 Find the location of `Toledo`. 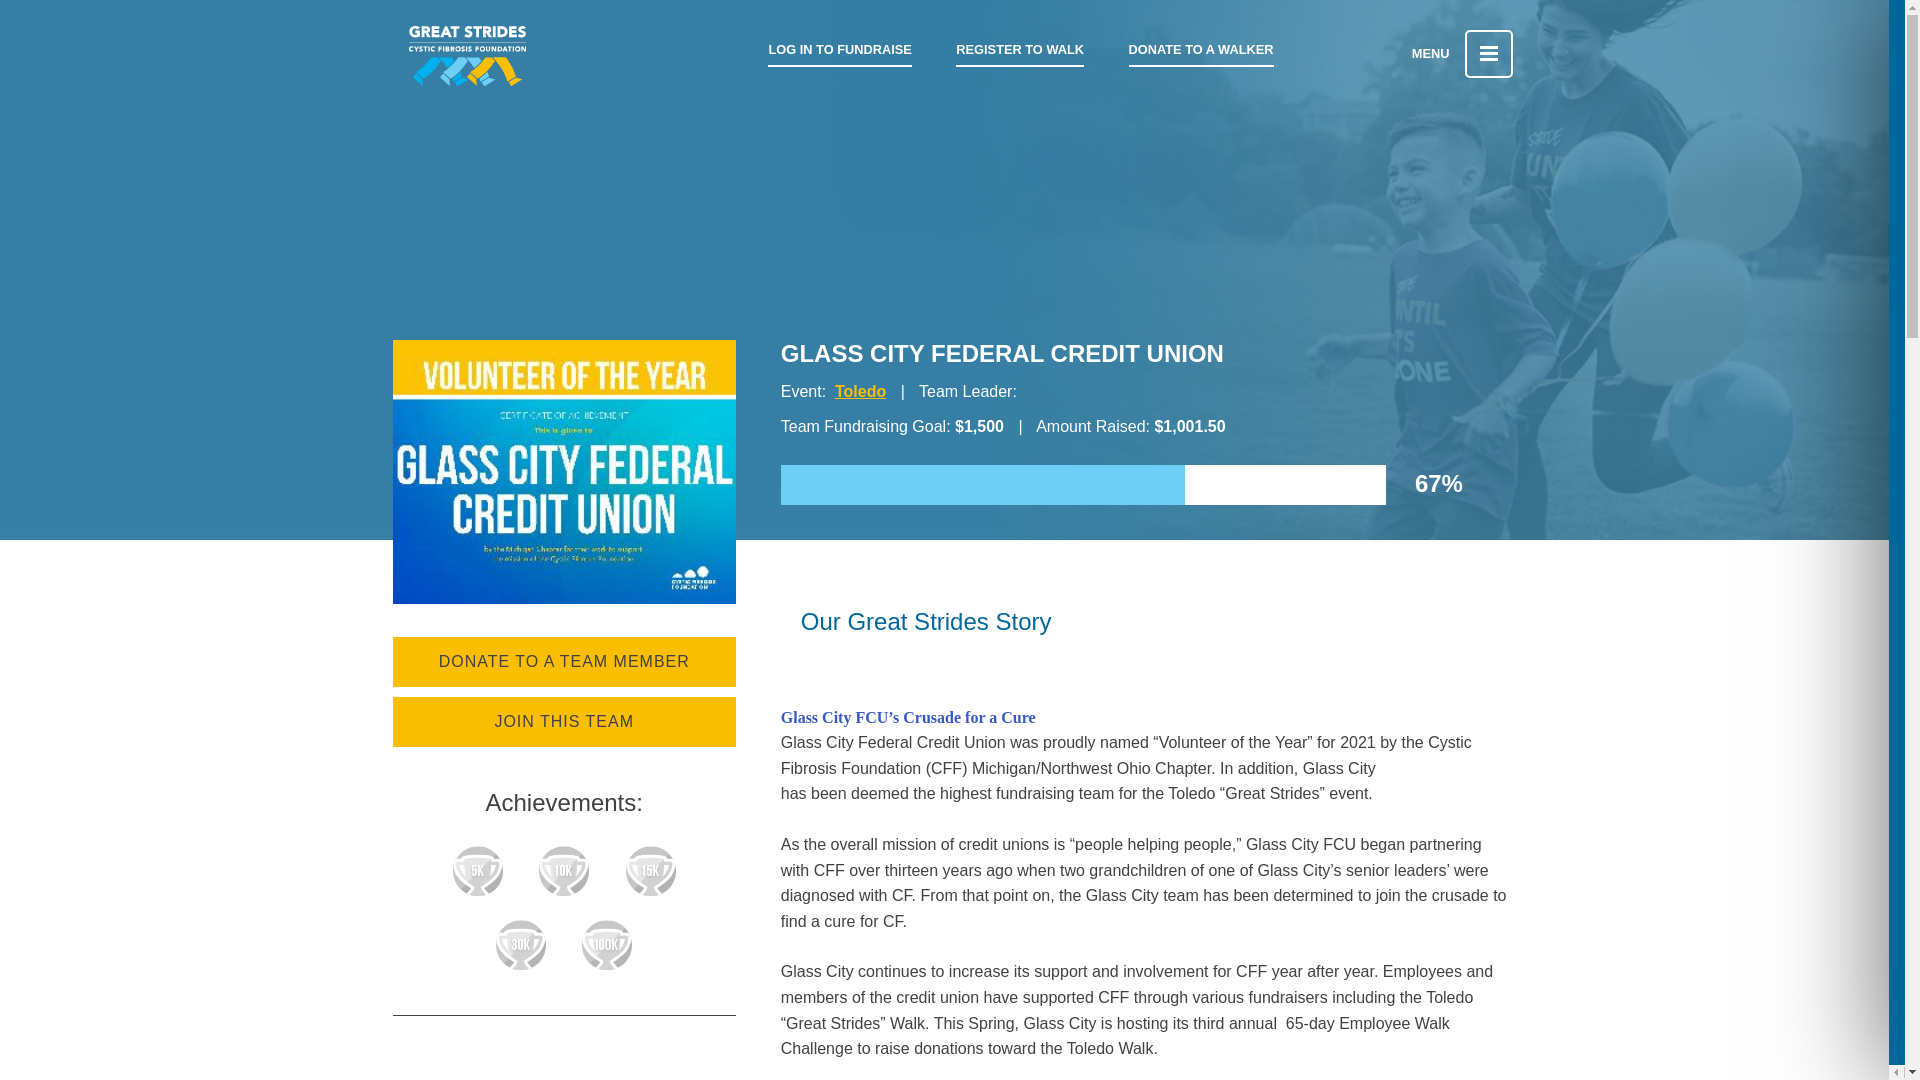

Toledo is located at coordinates (860, 391).